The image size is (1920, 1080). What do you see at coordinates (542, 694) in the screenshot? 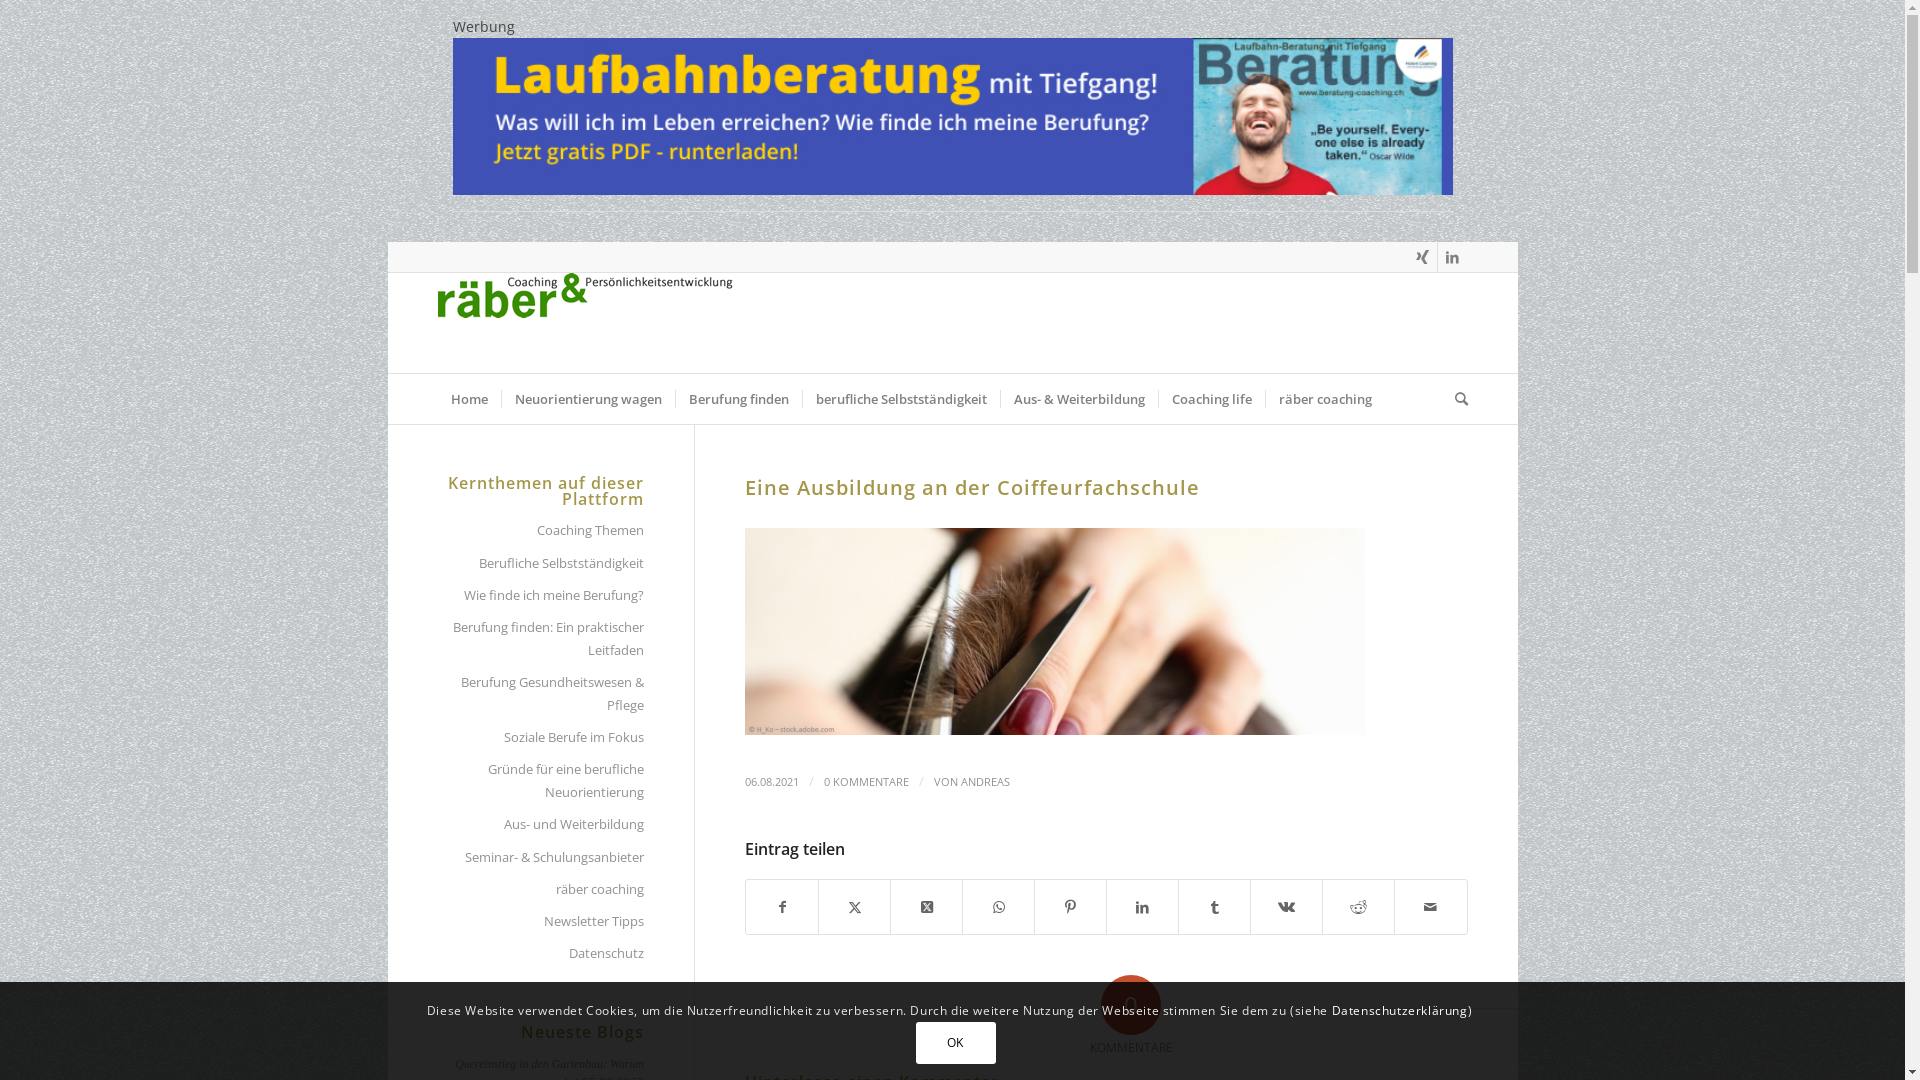
I see `Berufung Gesundheitswesen & Pflege` at bounding box center [542, 694].